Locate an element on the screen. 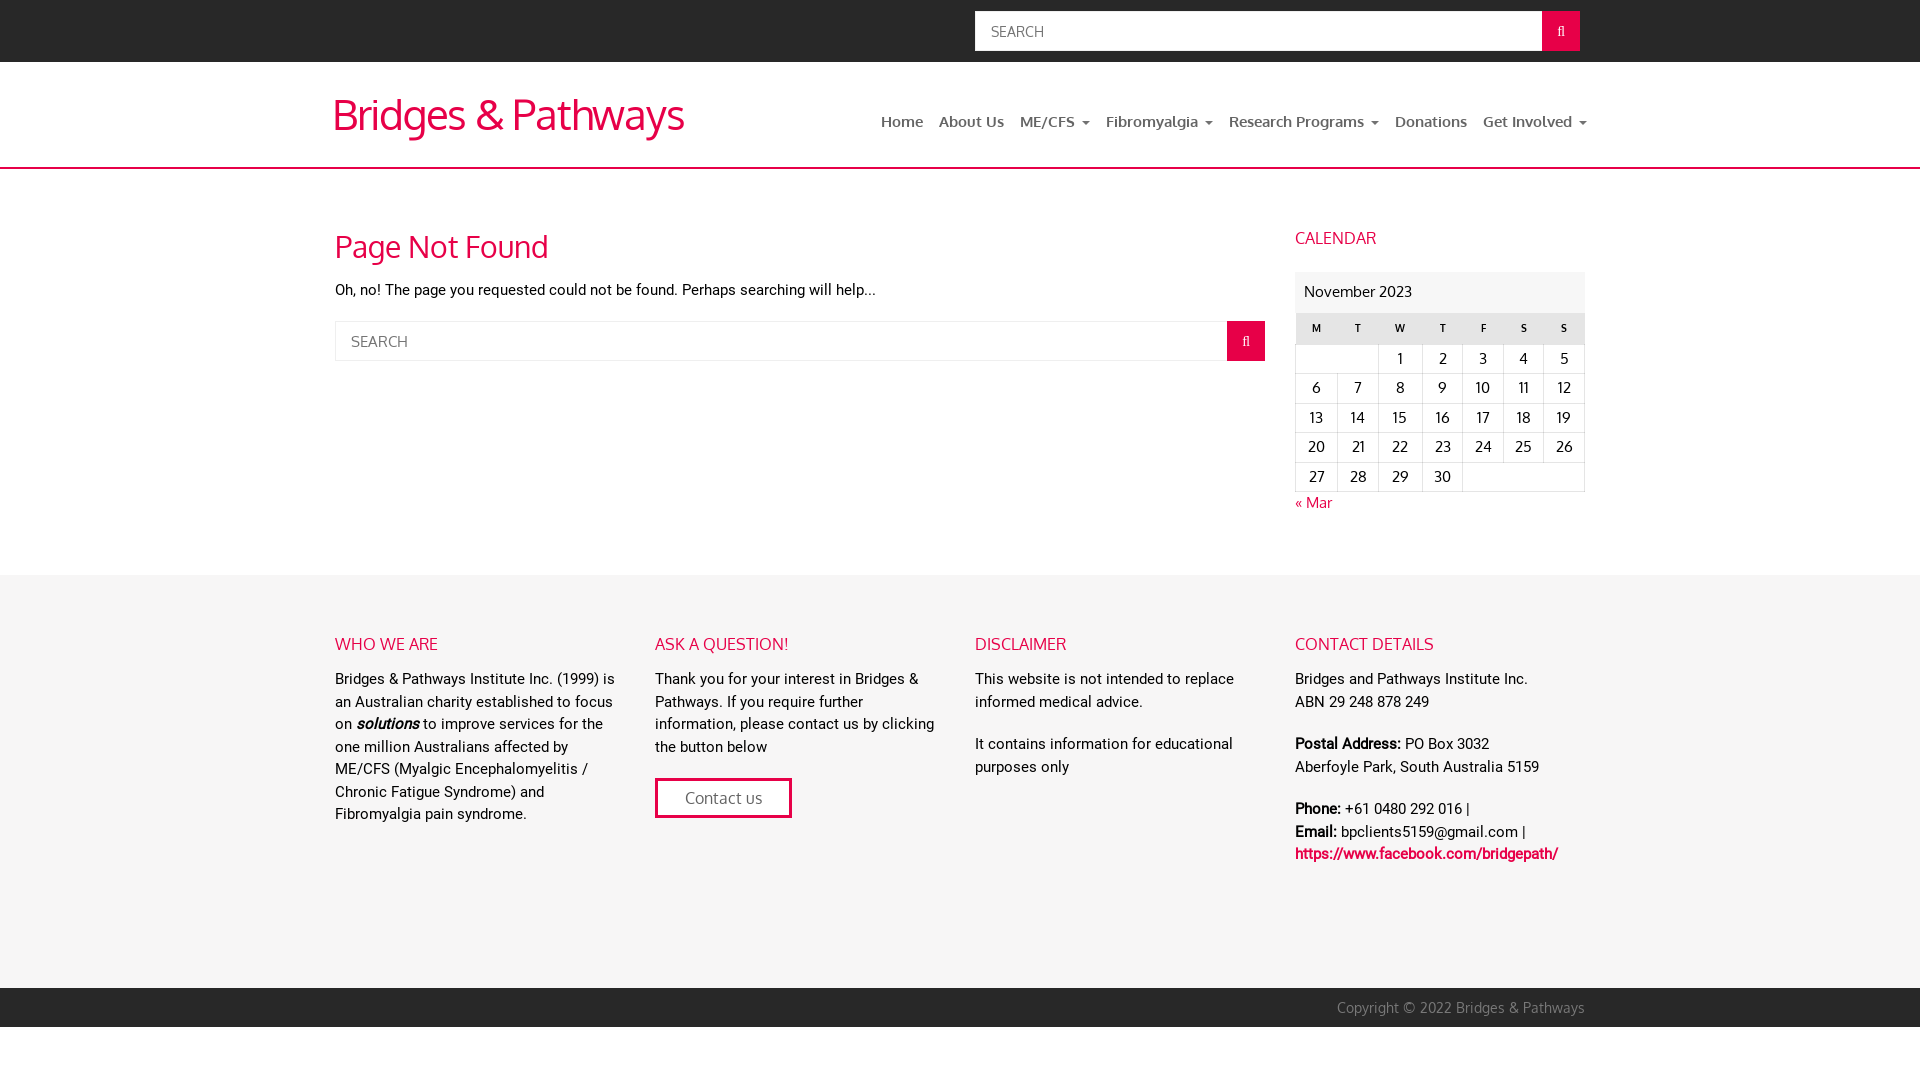  ME/CFS is located at coordinates (1055, 122).